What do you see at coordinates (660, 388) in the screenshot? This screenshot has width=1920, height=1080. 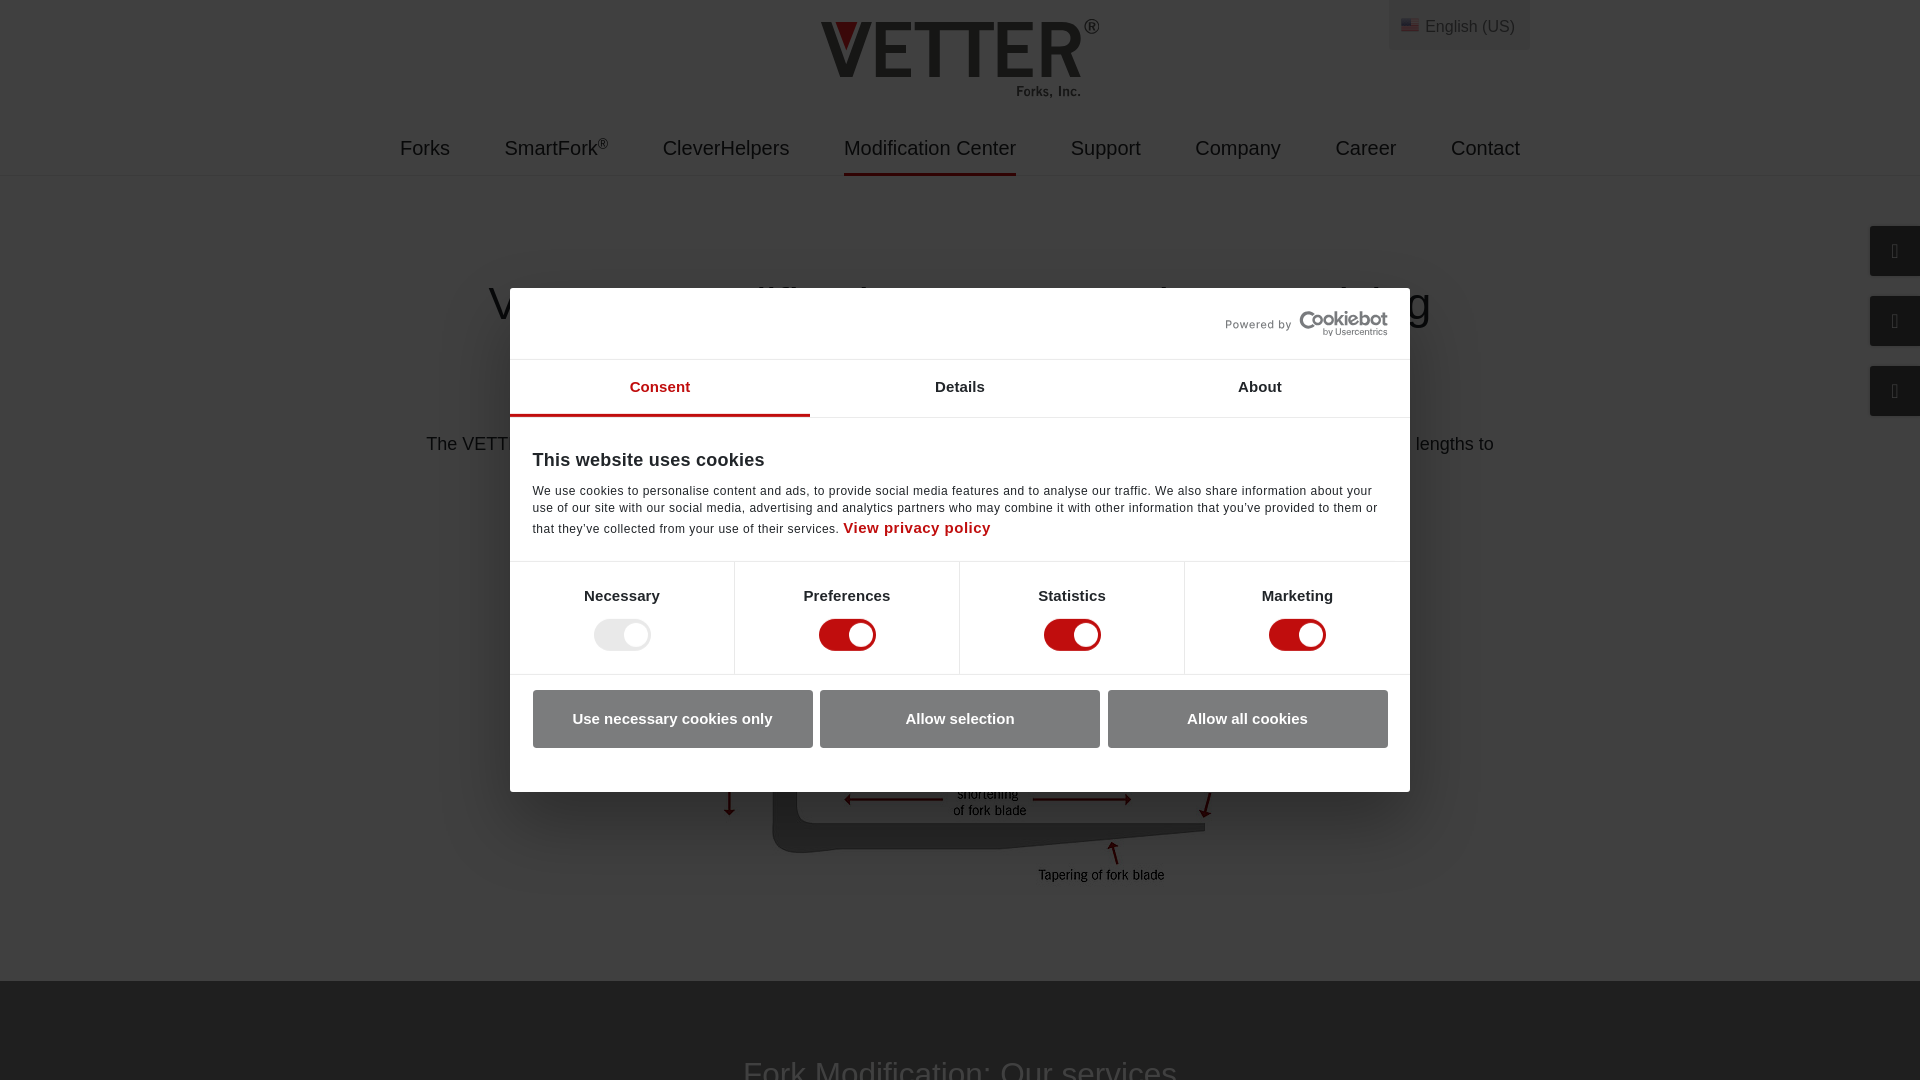 I see `Consent` at bounding box center [660, 388].